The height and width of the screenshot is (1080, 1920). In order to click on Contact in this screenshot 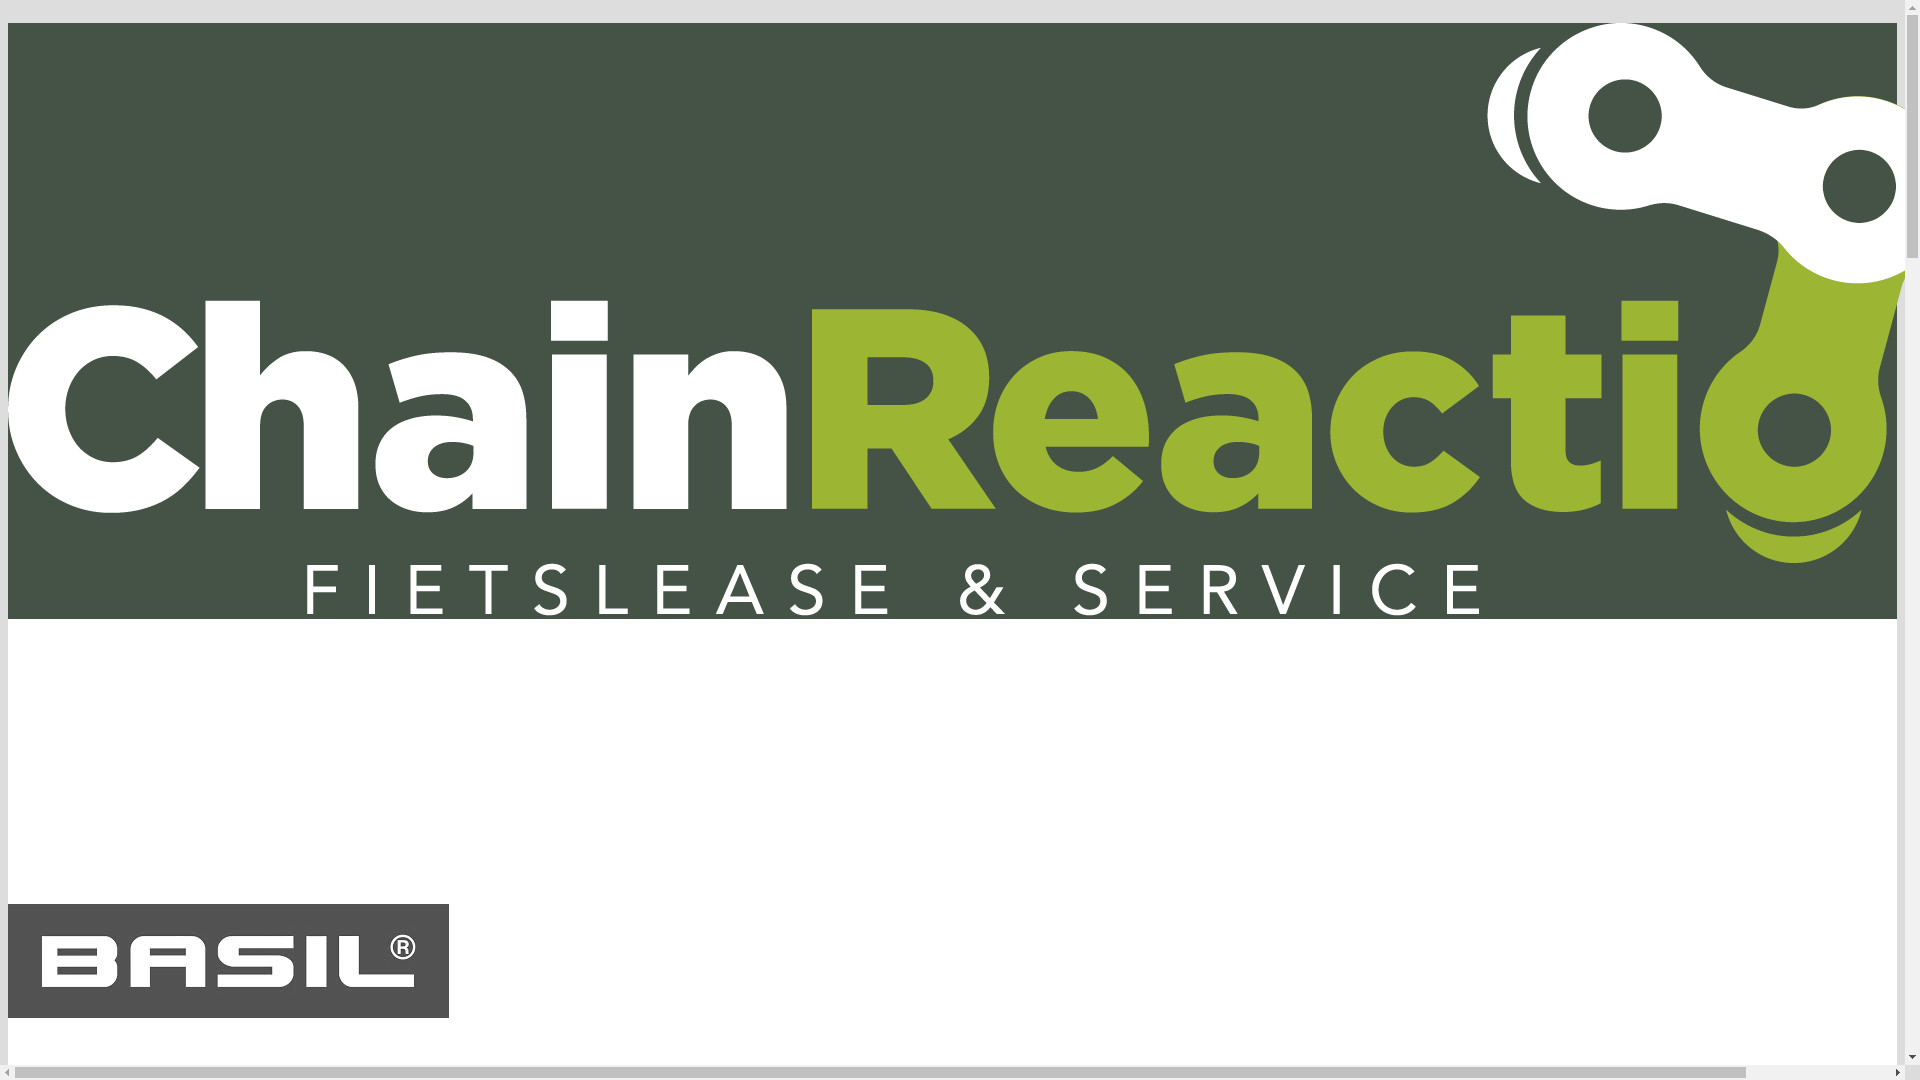, I will do `click(426, 685)`.